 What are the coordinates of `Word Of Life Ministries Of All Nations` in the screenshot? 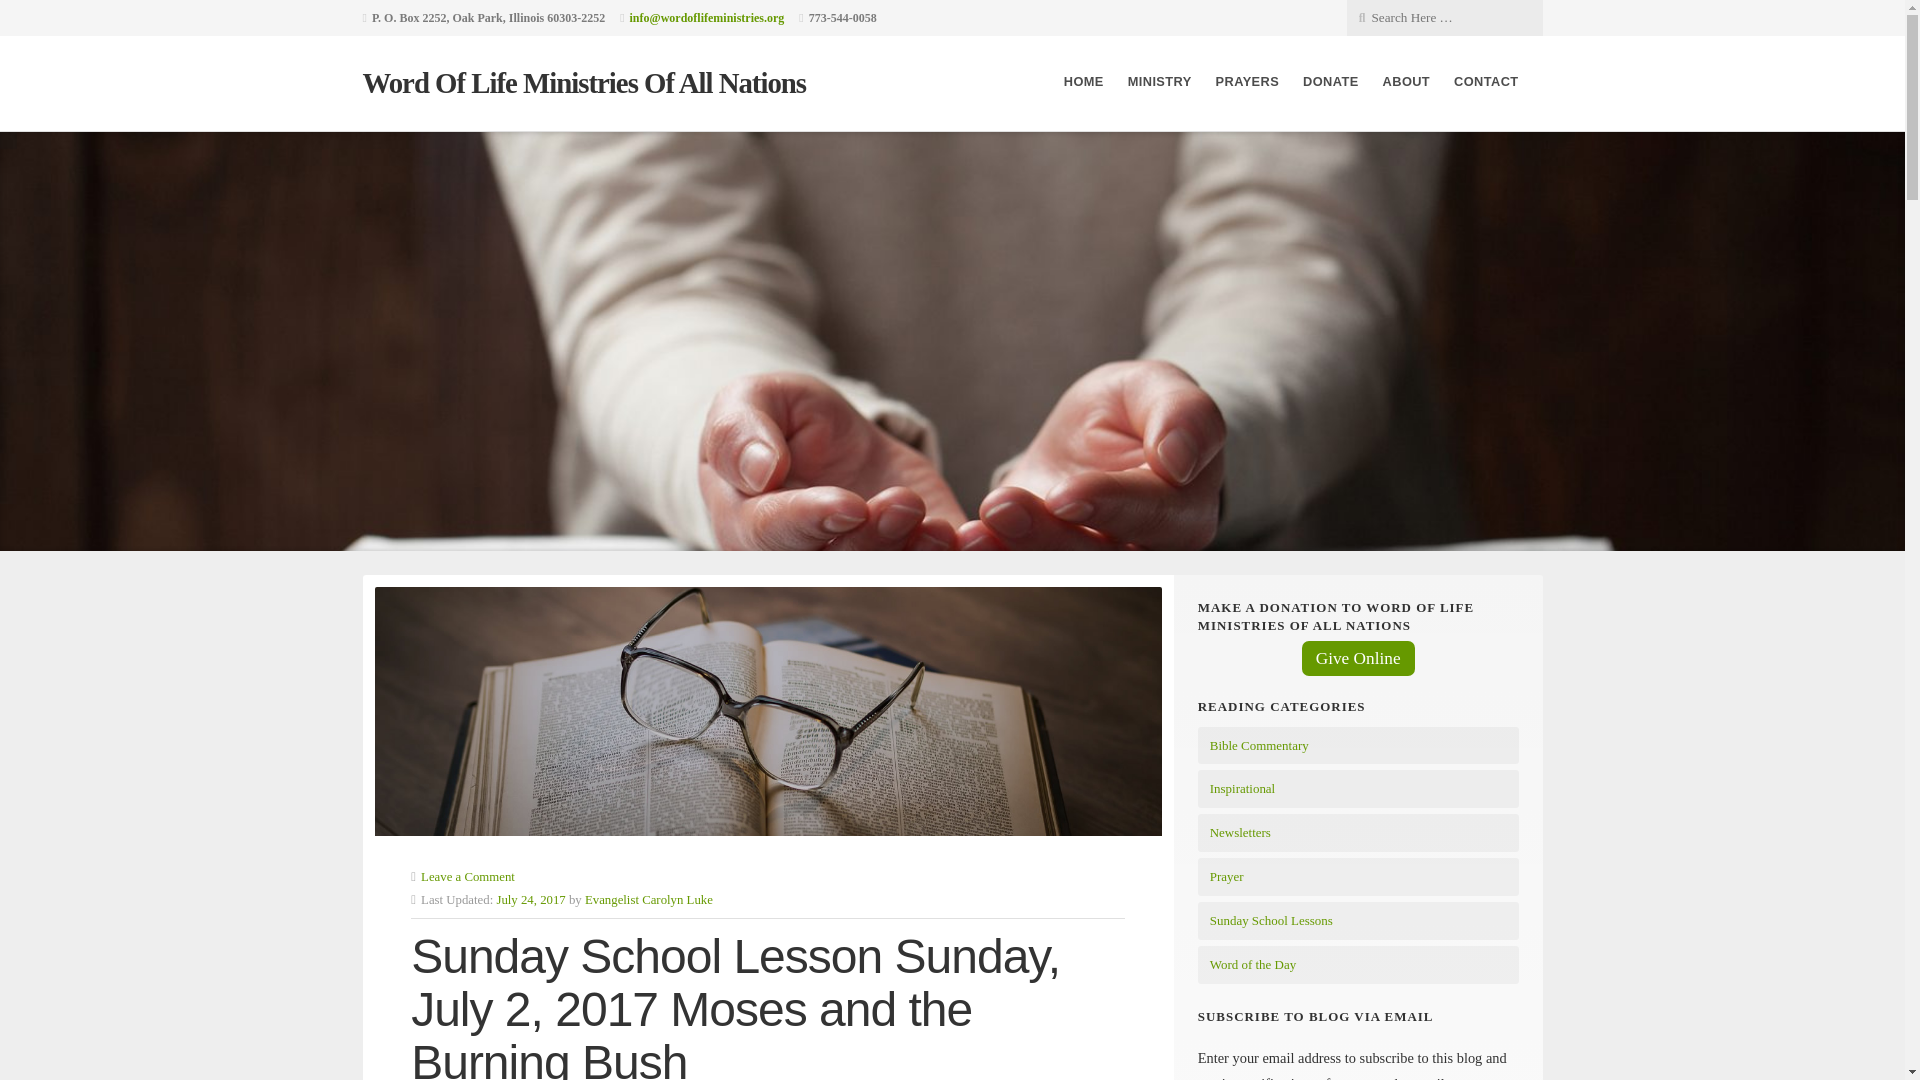 It's located at (584, 82).